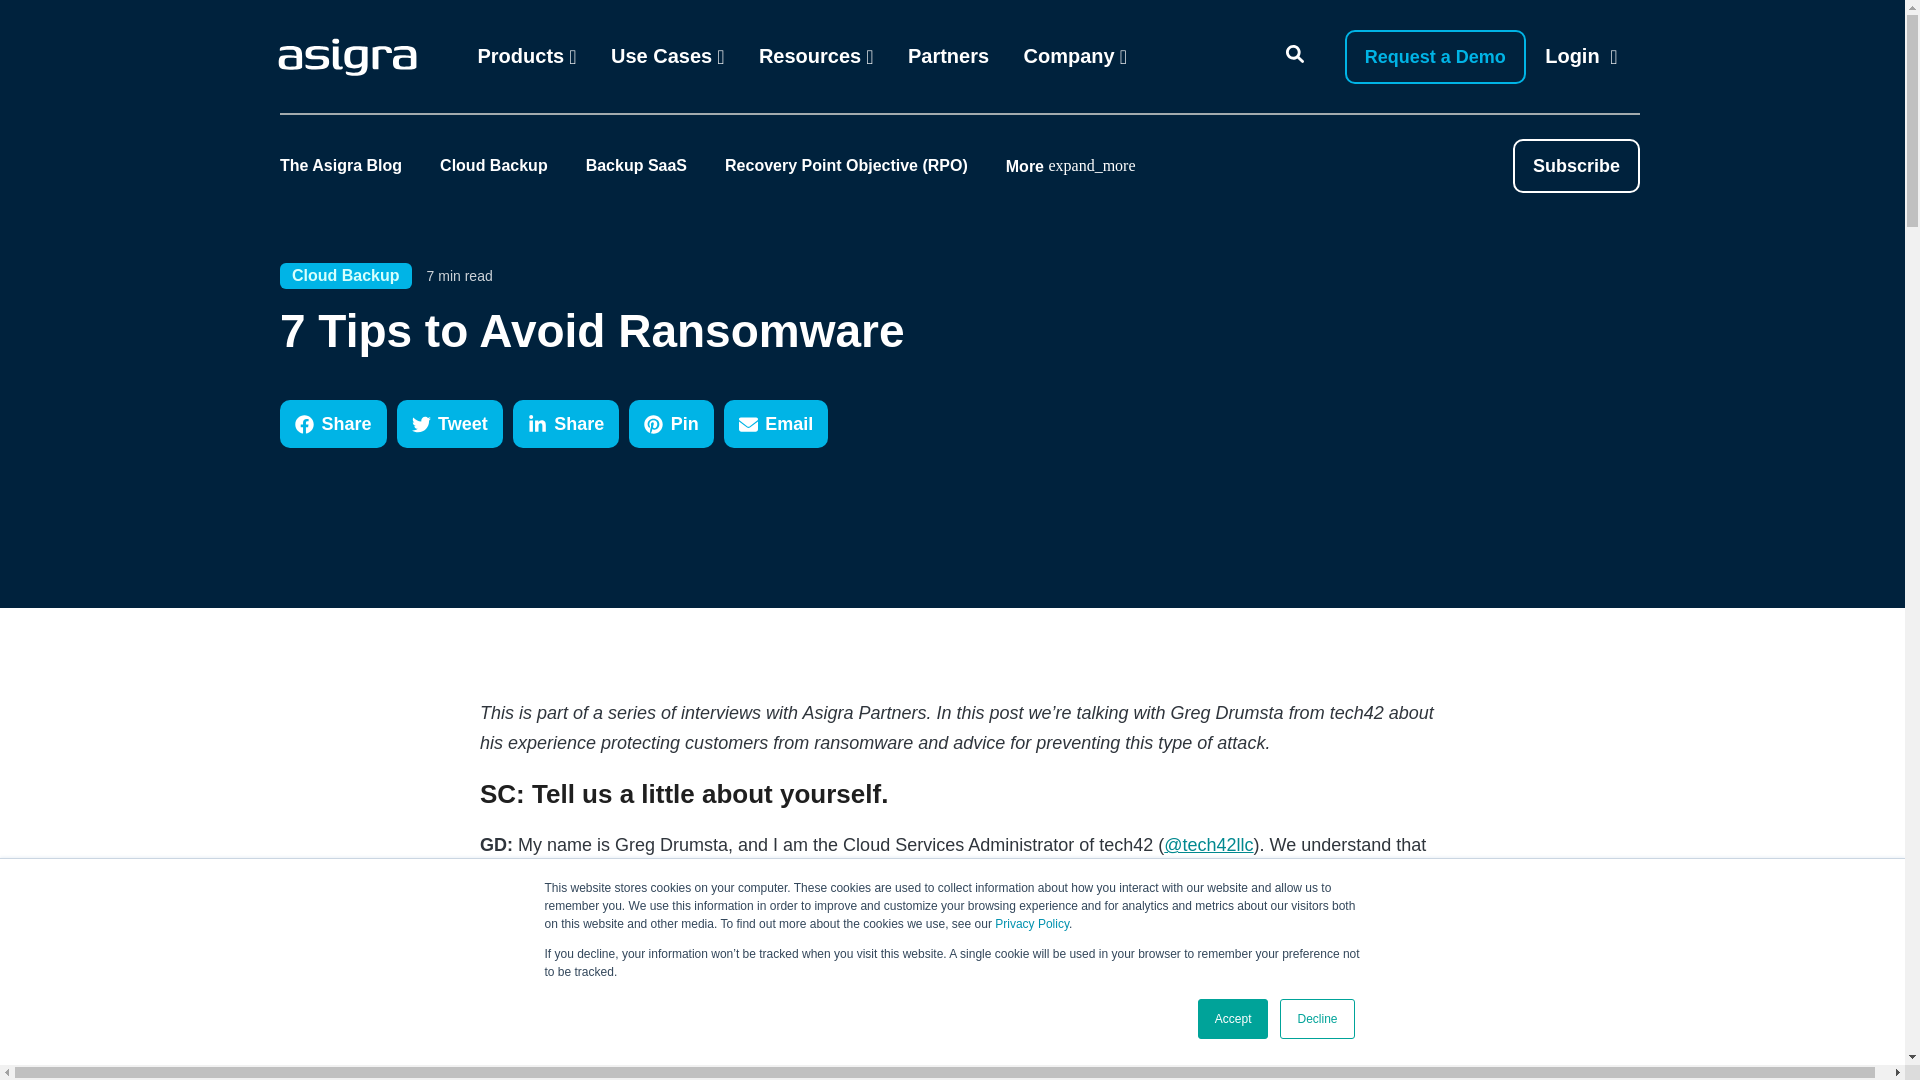 The height and width of the screenshot is (1080, 1920). Describe the element at coordinates (672, 424) in the screenshot. I see `Pin!` at that location.